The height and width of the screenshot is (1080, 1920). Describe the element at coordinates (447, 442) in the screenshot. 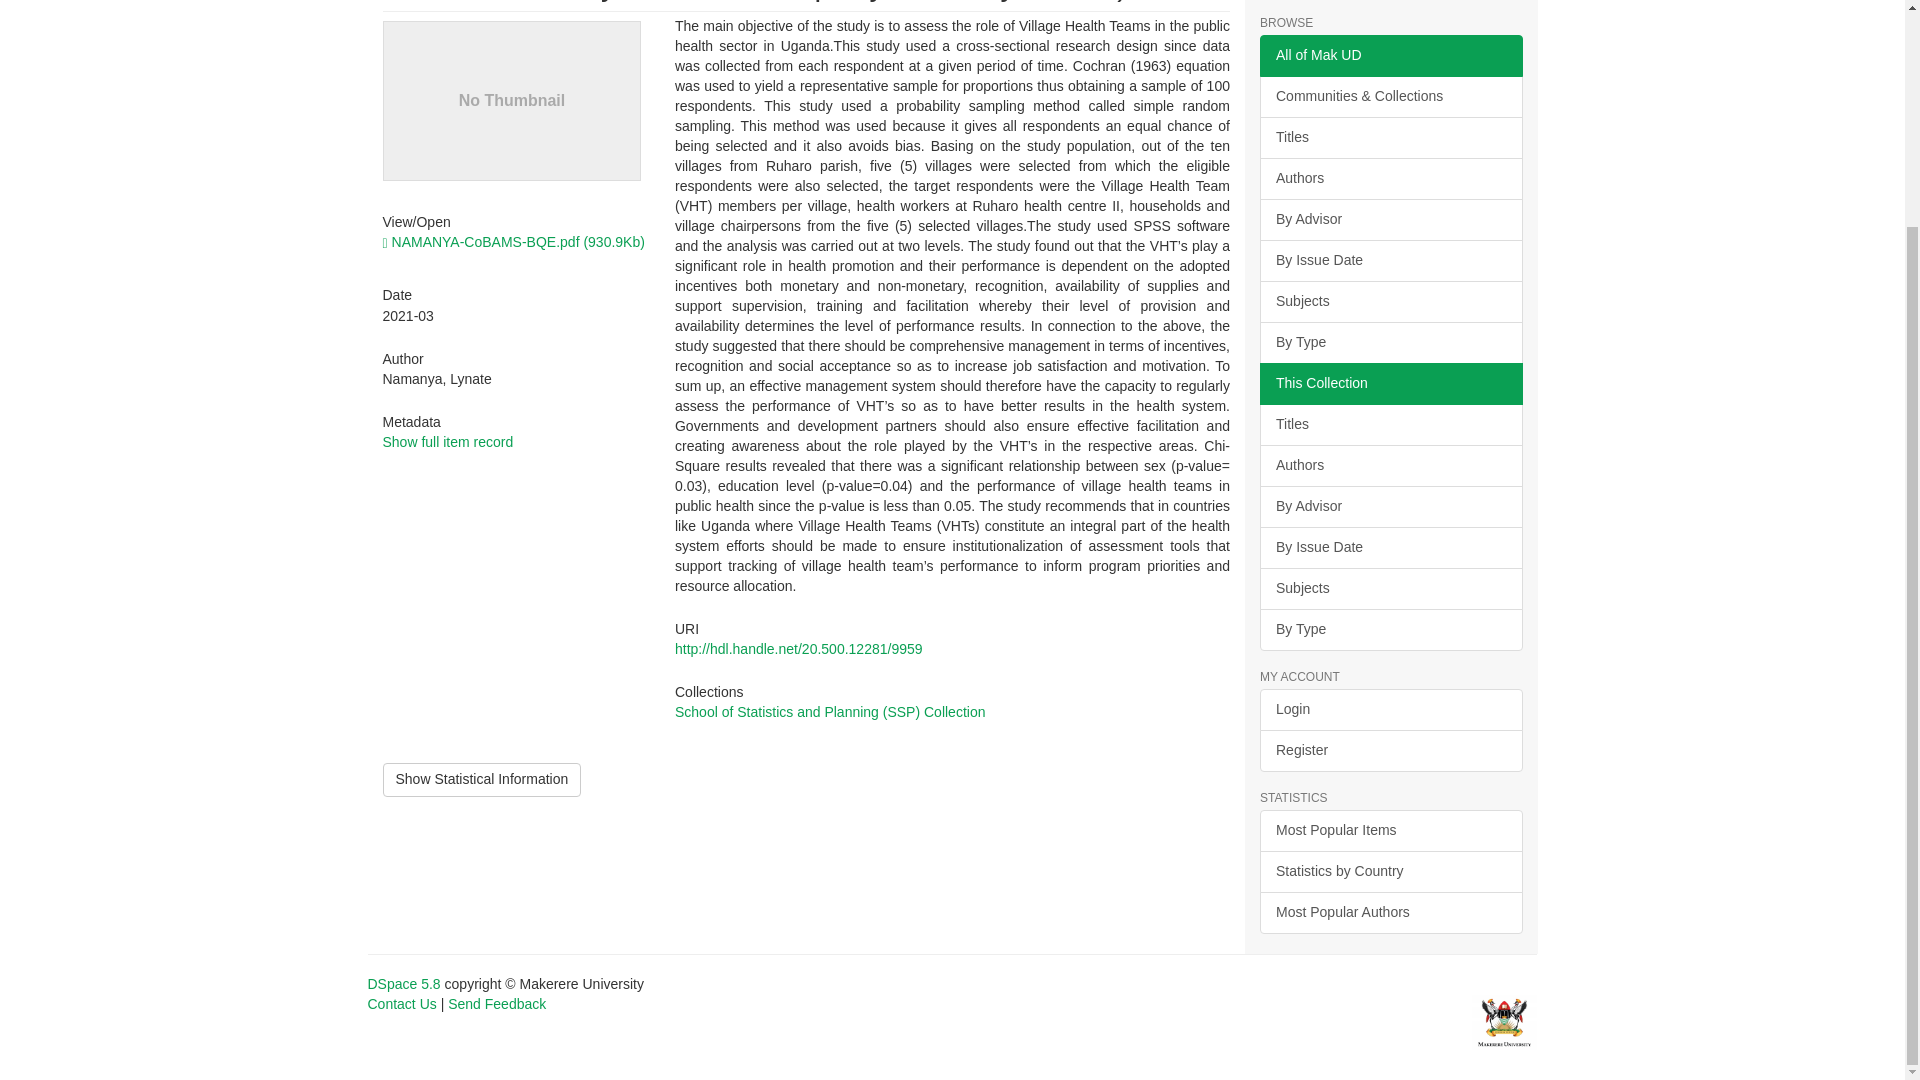

I see `Show full item record` at that location.